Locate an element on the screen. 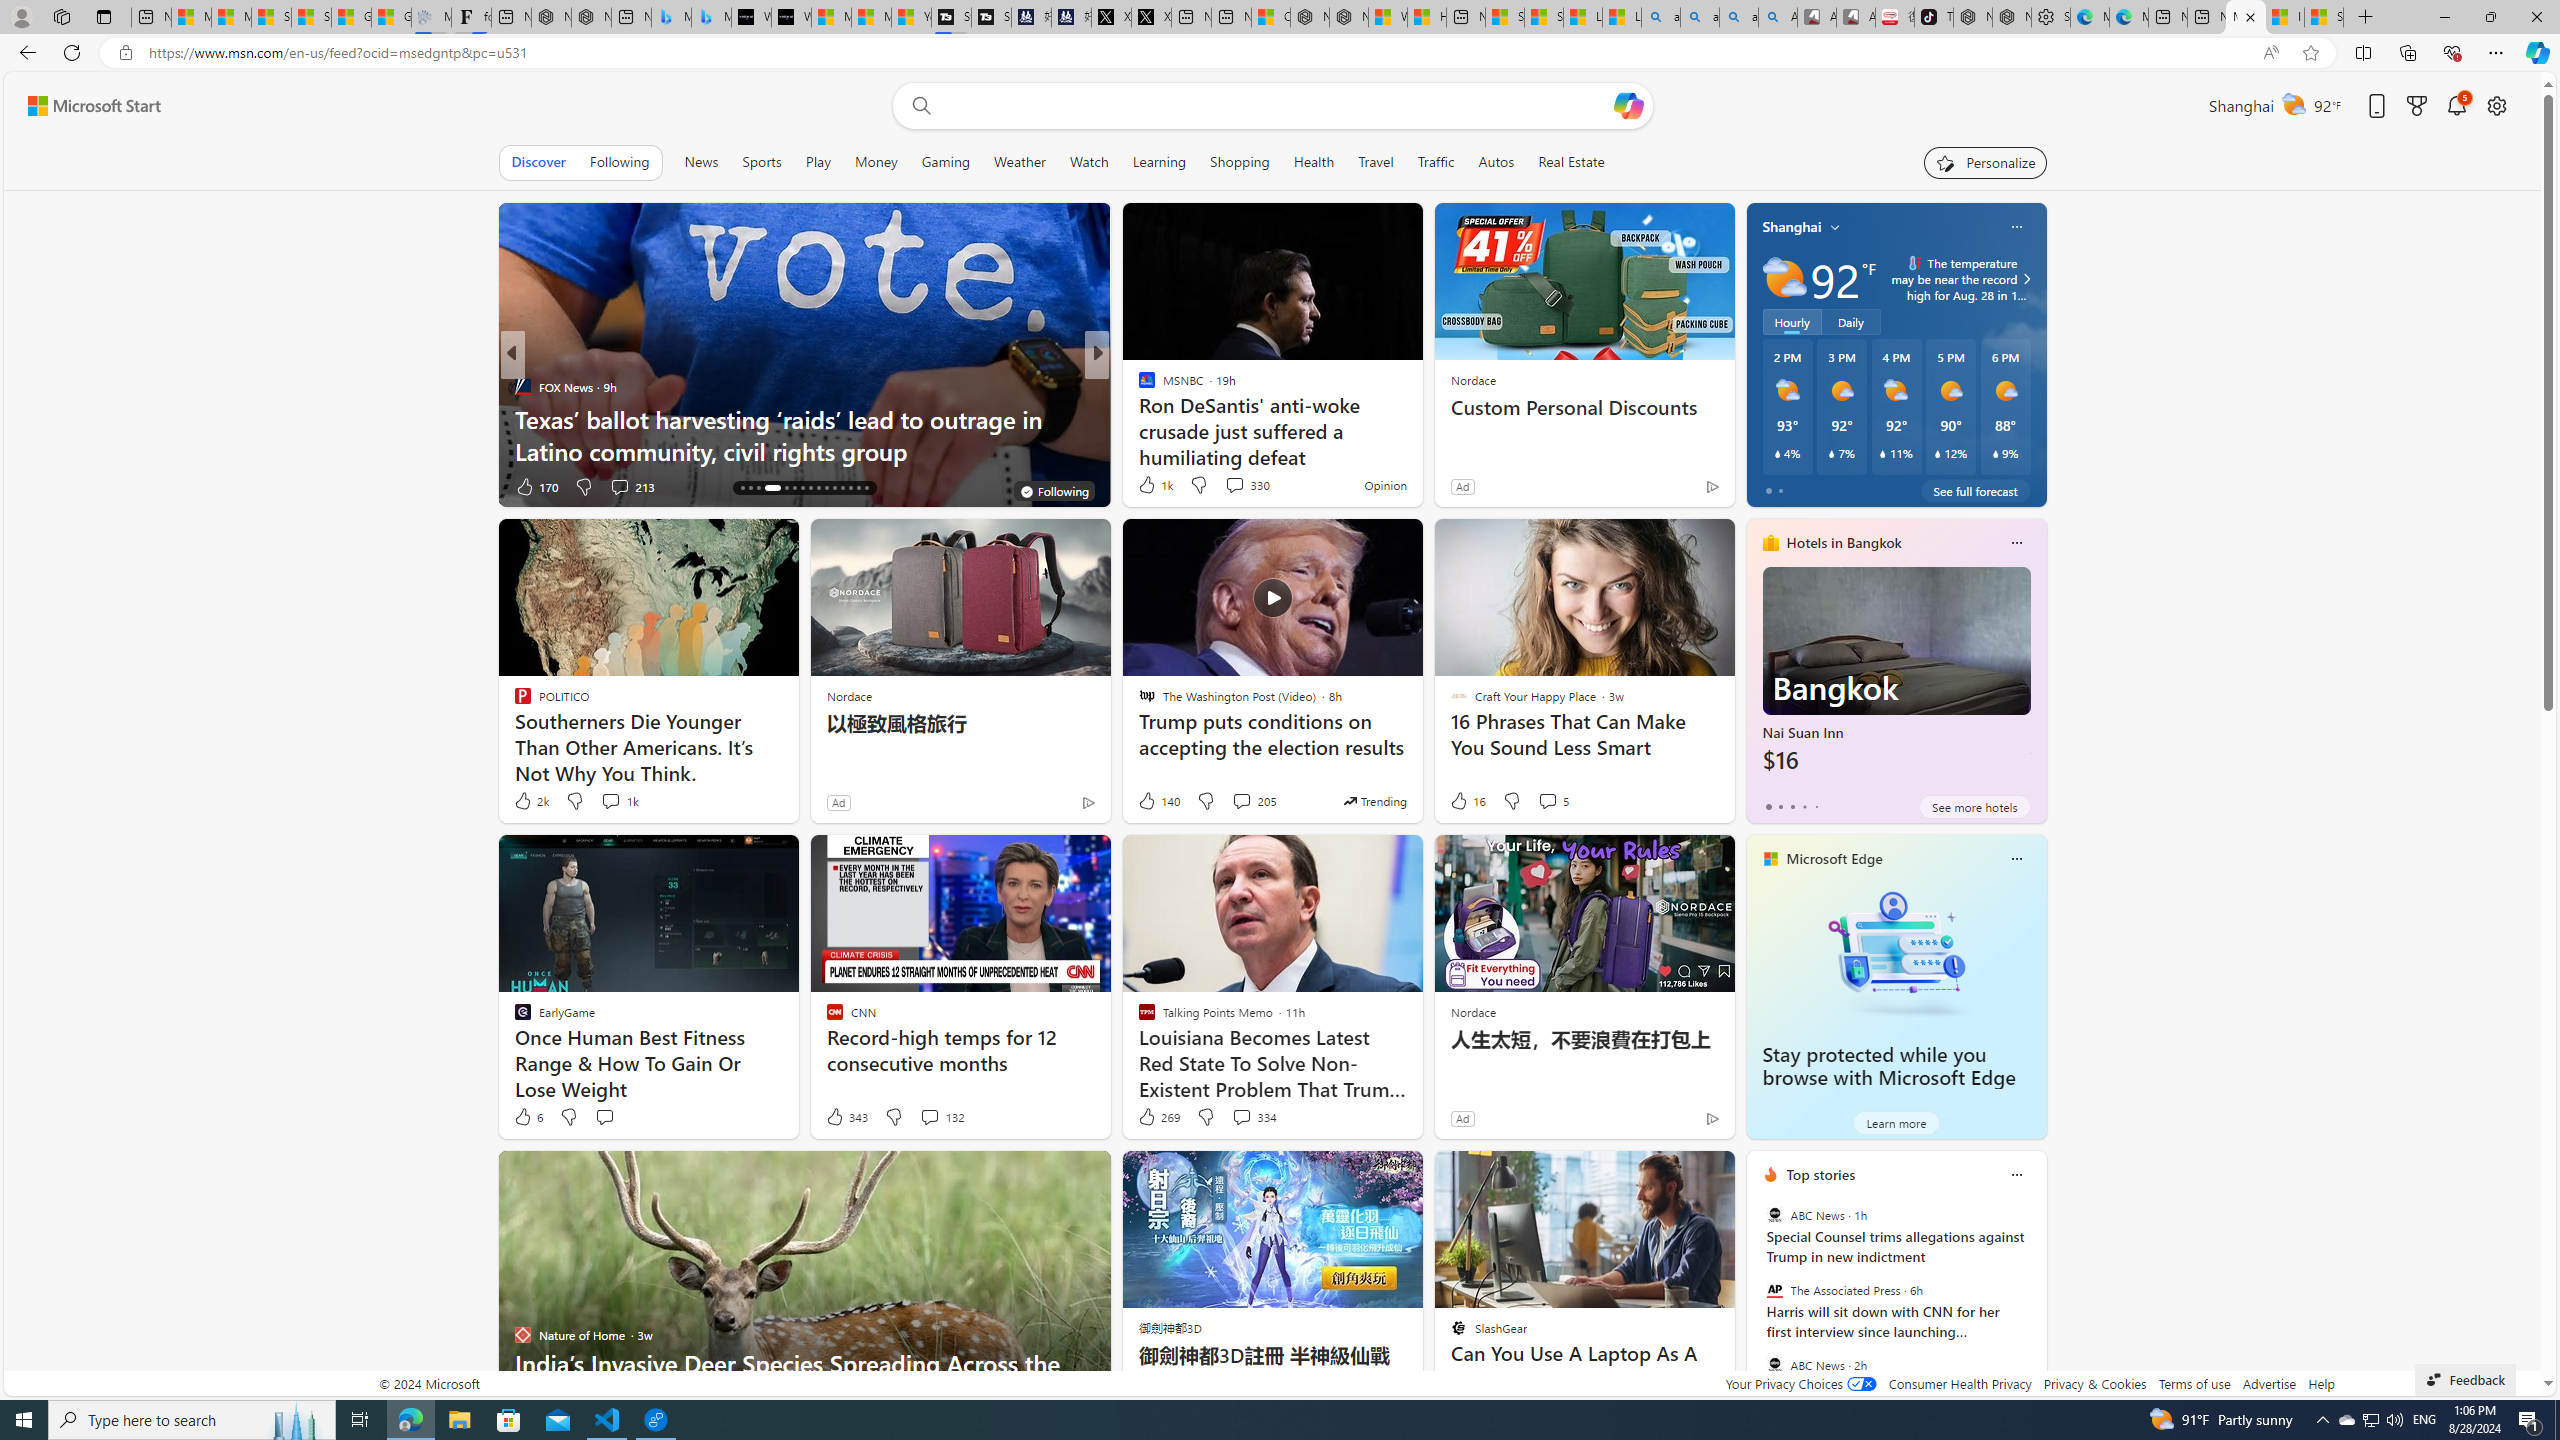  View comments 1 Comment is located at coordinates (1234, 486).